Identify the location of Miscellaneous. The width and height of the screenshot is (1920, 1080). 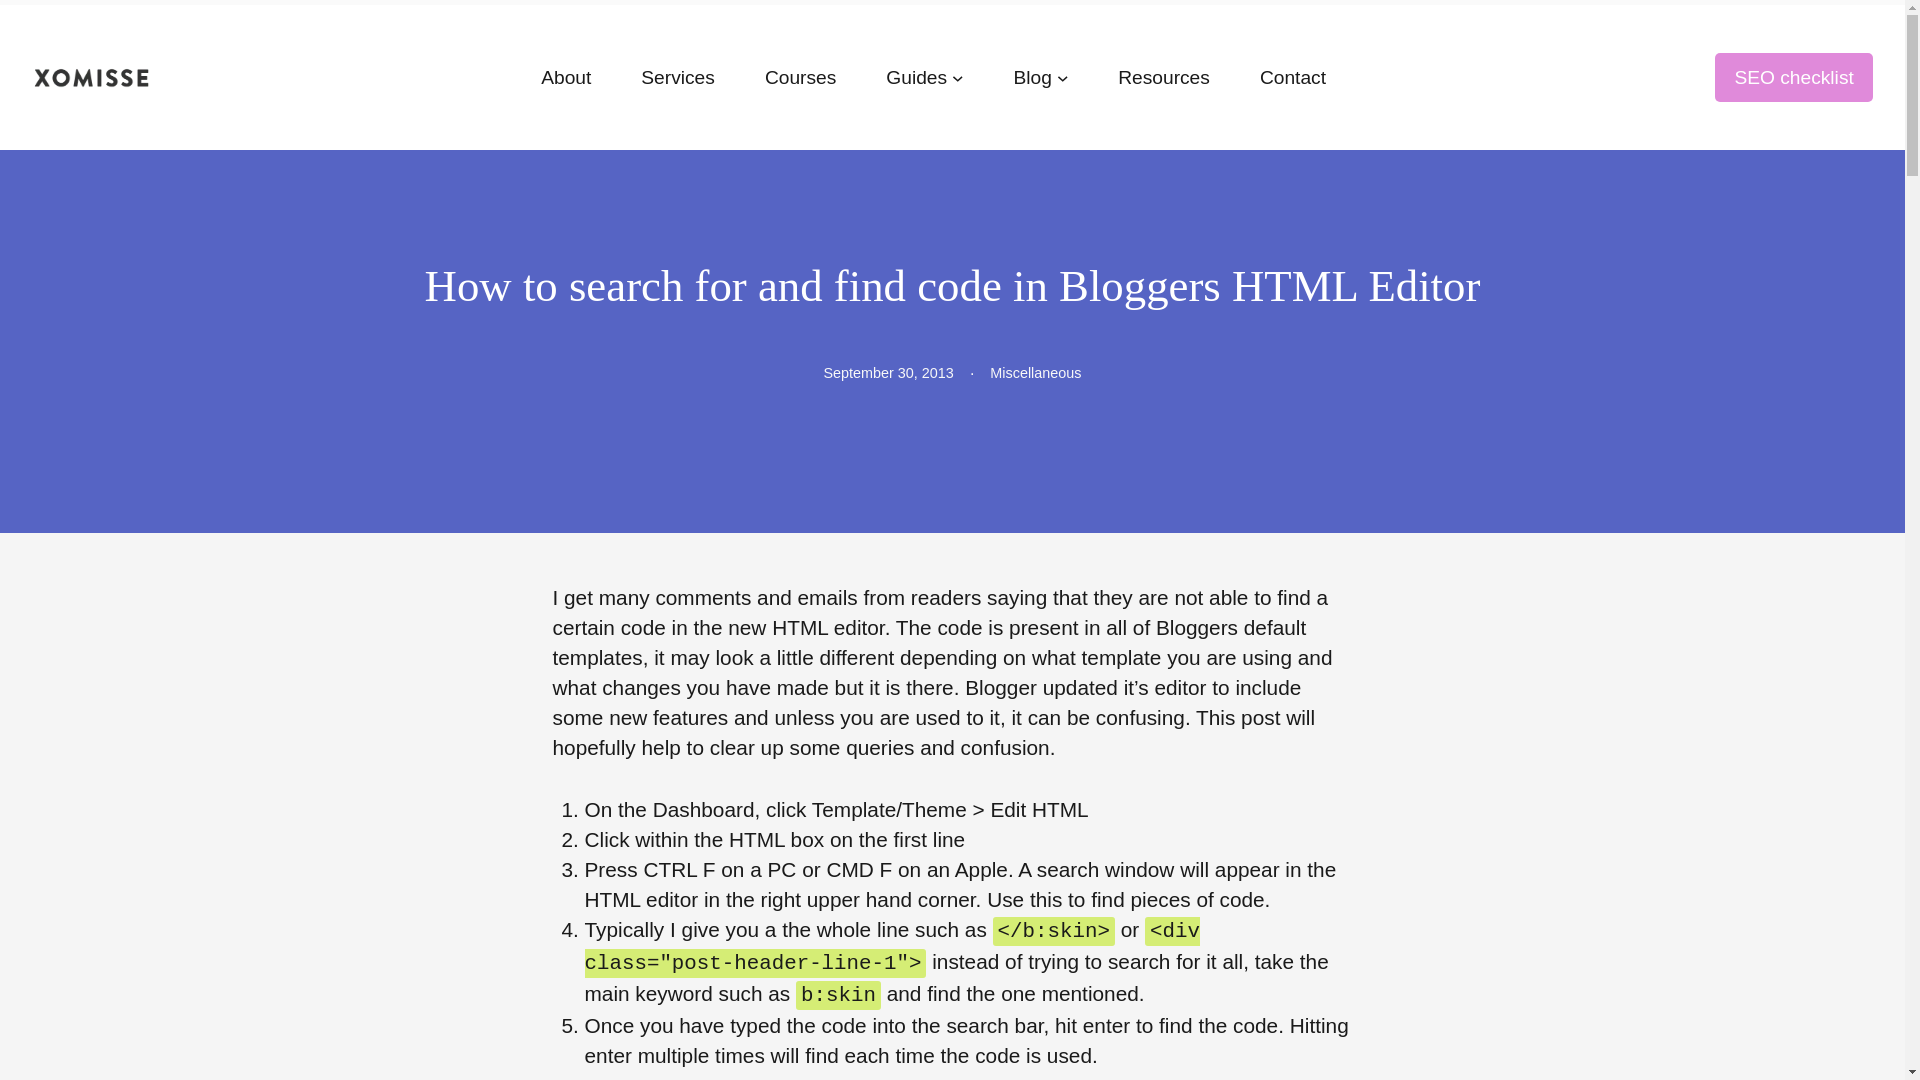
(1035, 373).